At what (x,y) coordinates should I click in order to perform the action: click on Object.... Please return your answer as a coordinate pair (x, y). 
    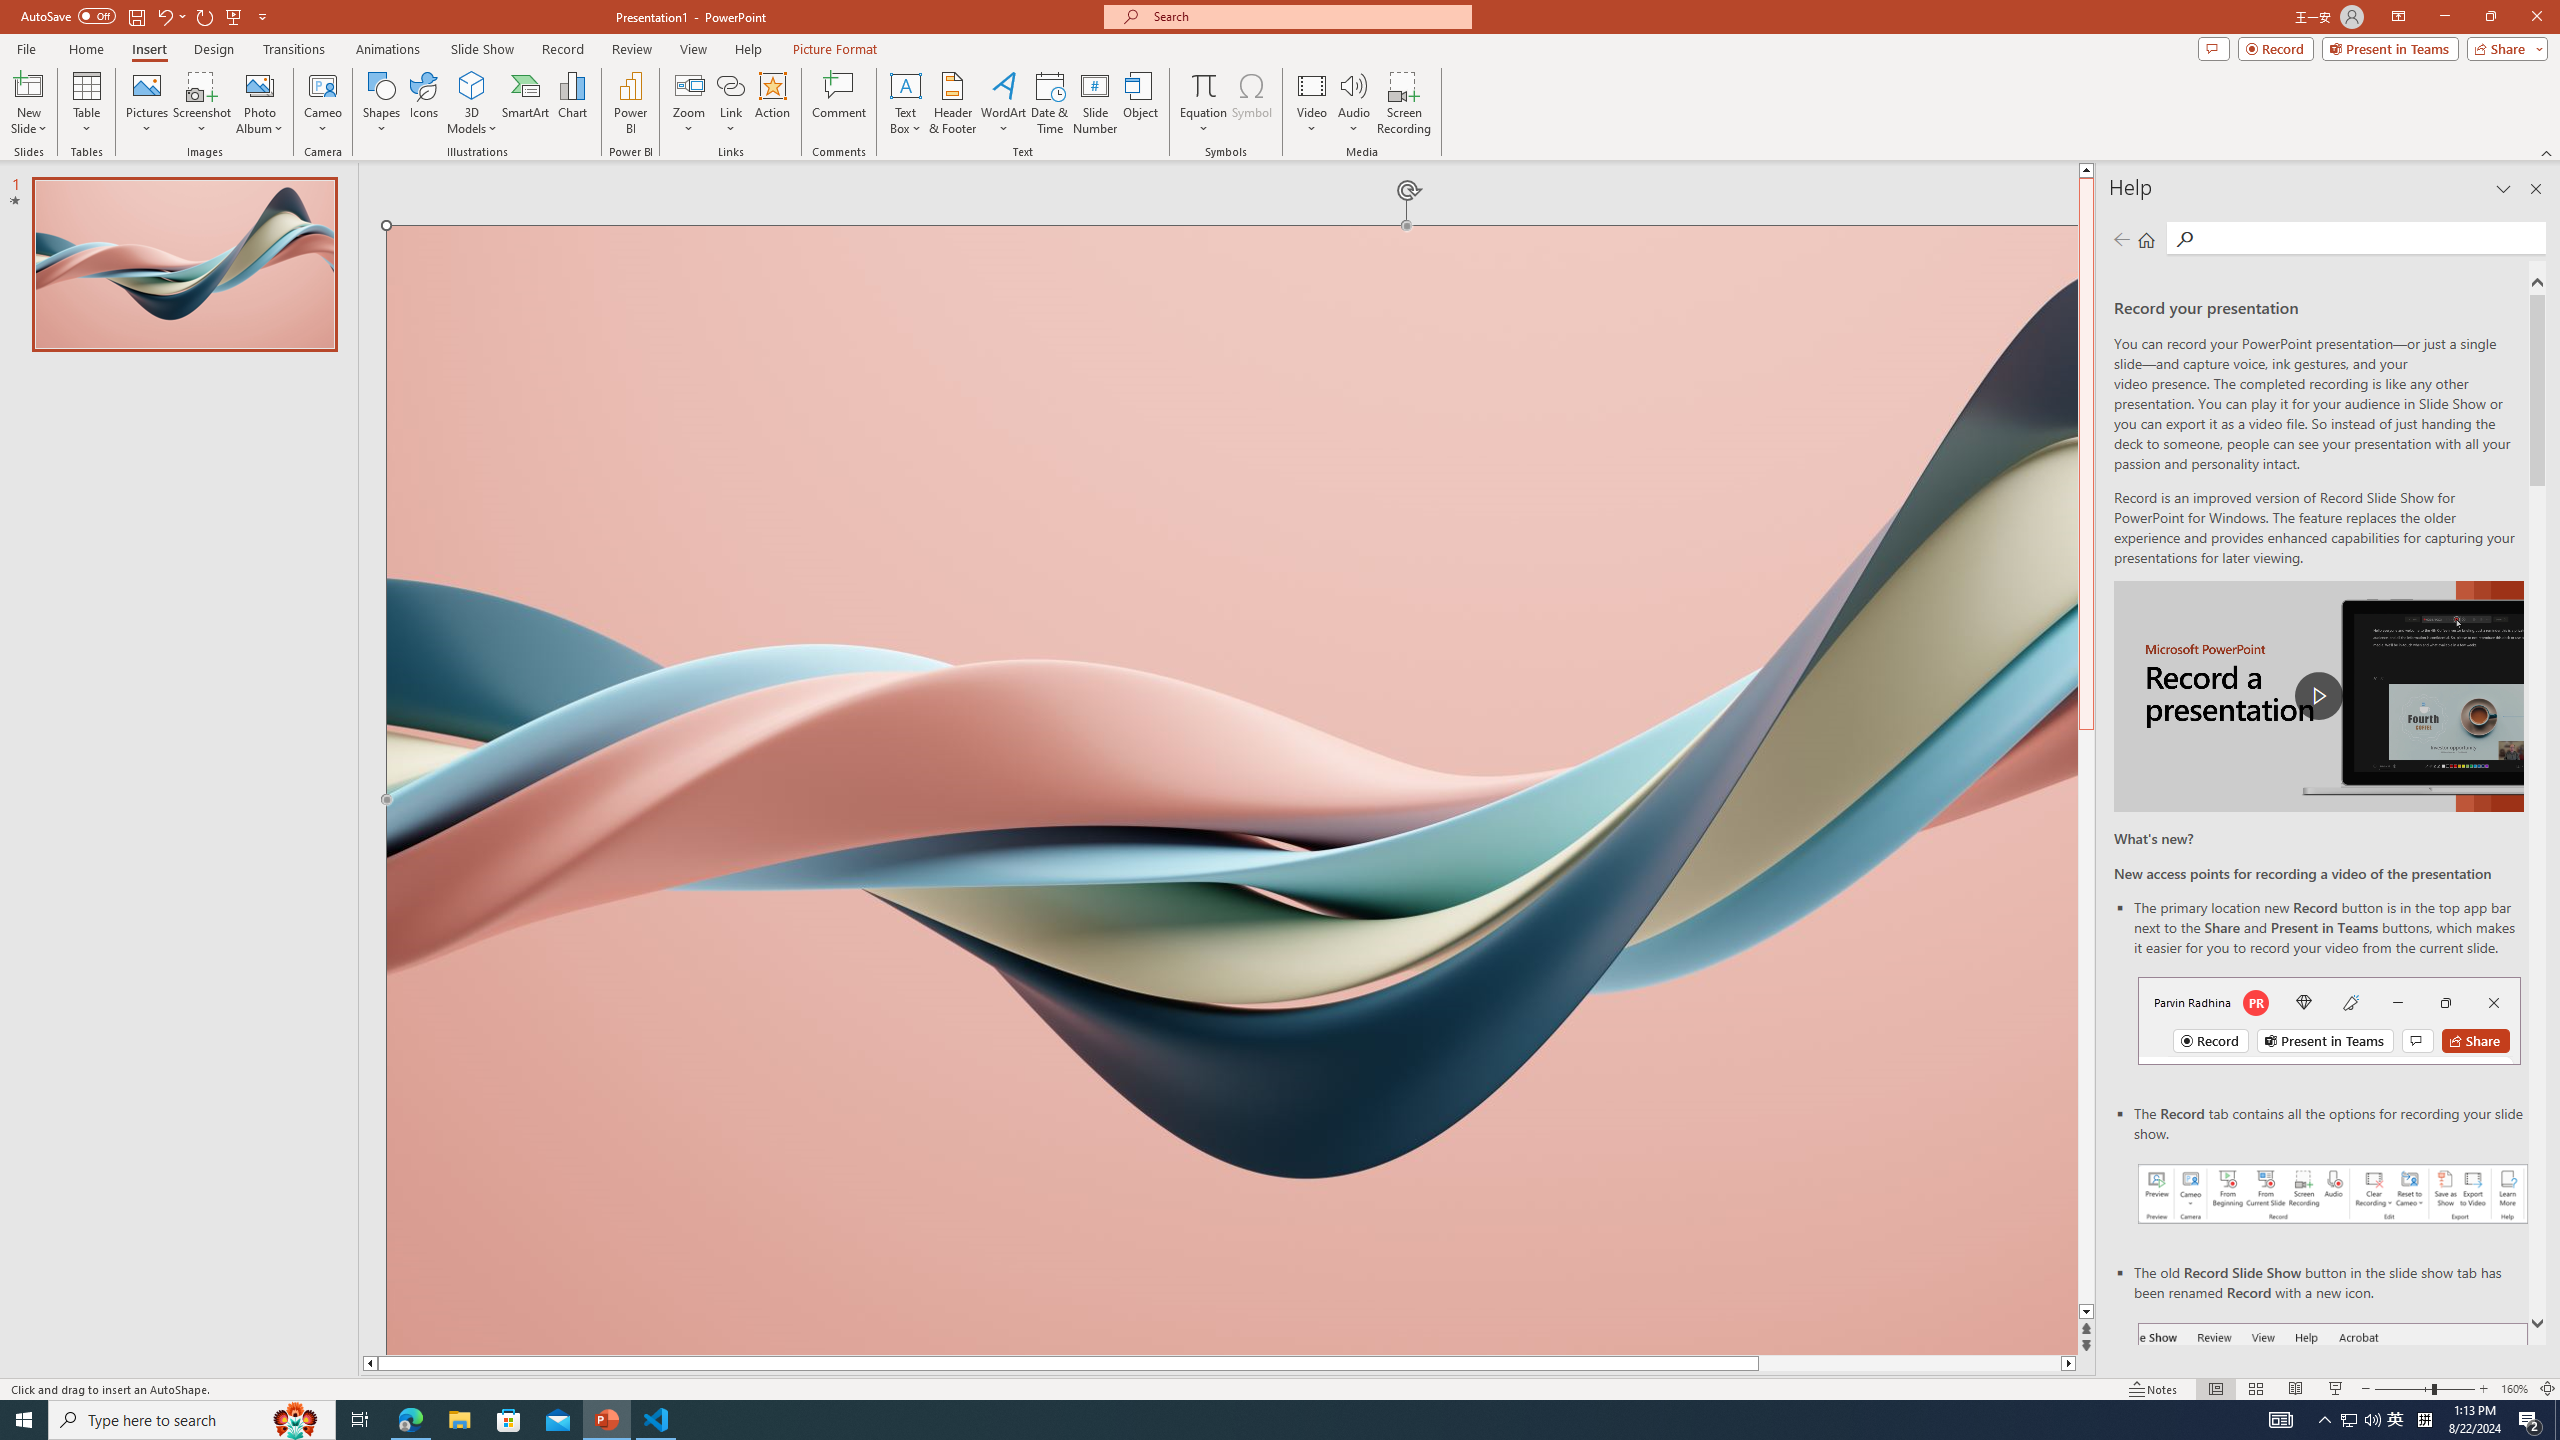
    Looking at the image, I should click on (1142, 103).